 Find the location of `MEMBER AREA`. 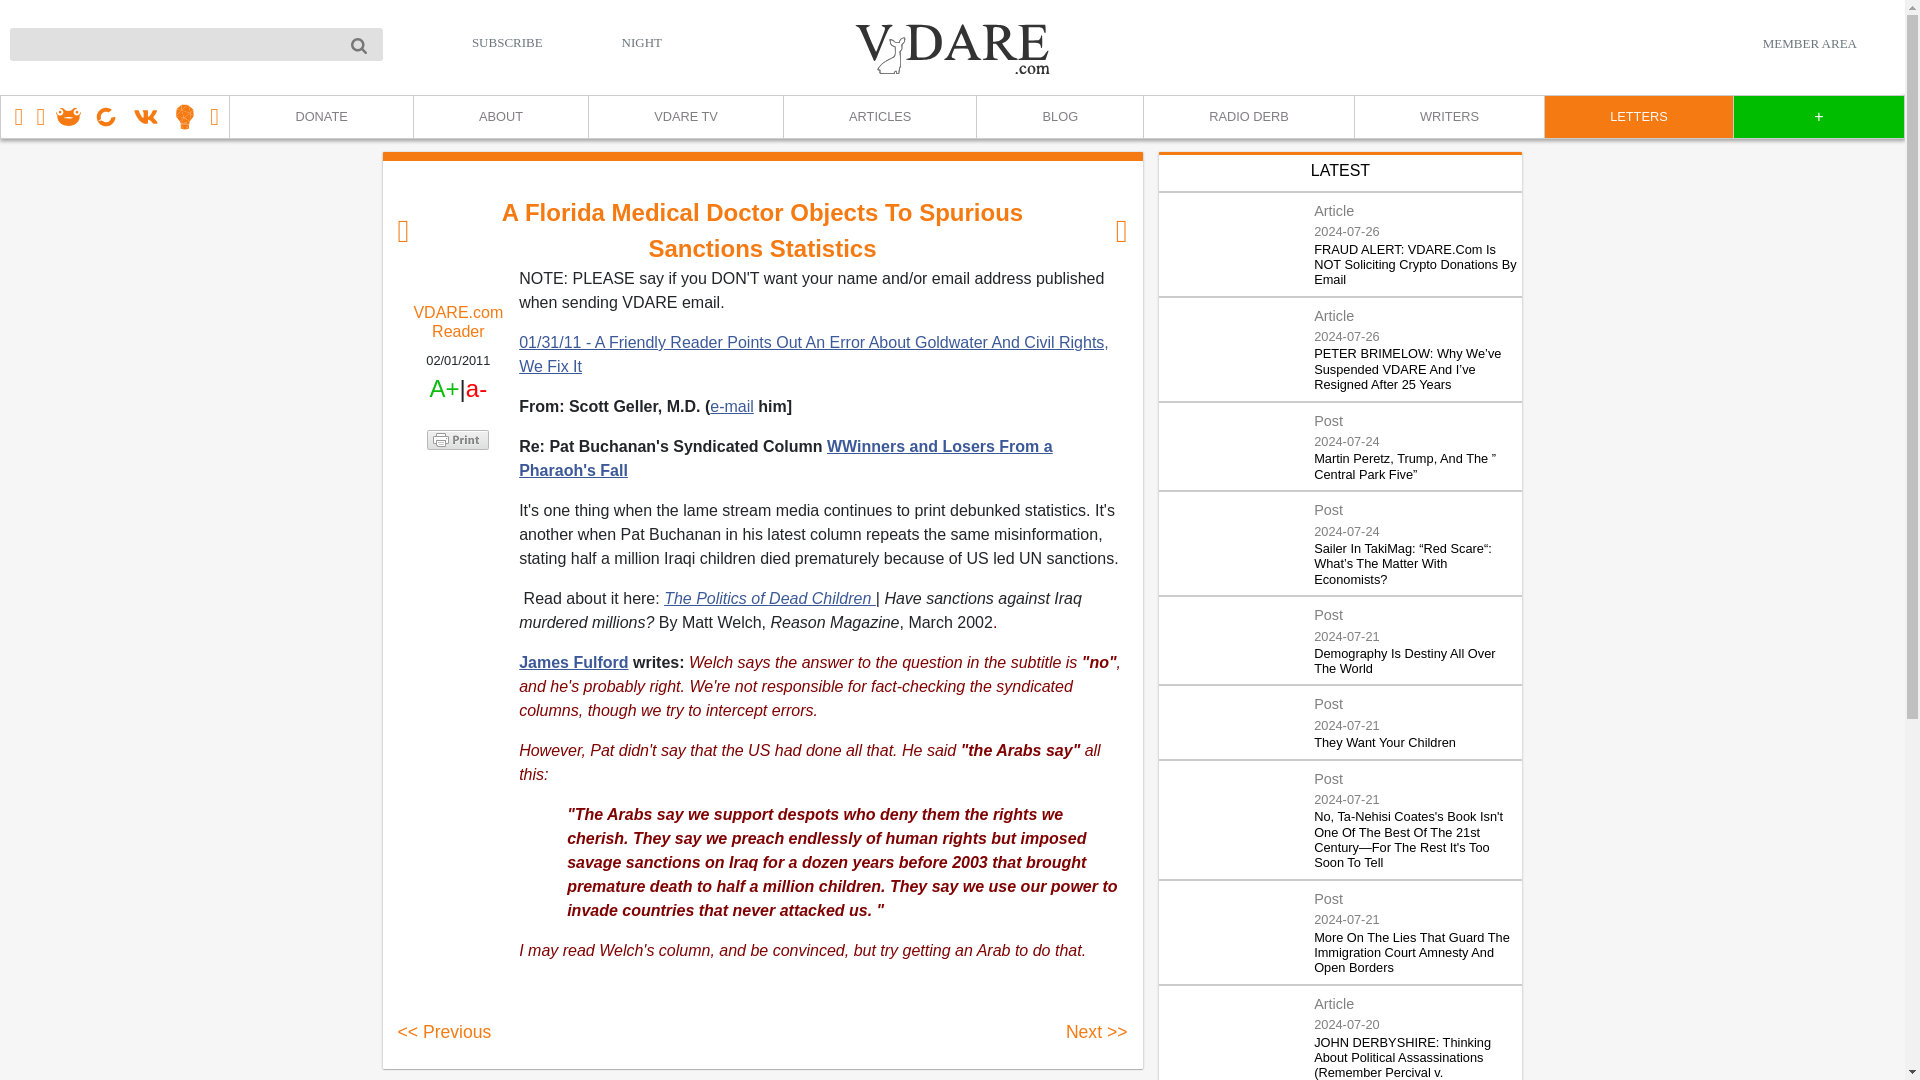

MEMBER AREA is located at coordinates (1809, 43).